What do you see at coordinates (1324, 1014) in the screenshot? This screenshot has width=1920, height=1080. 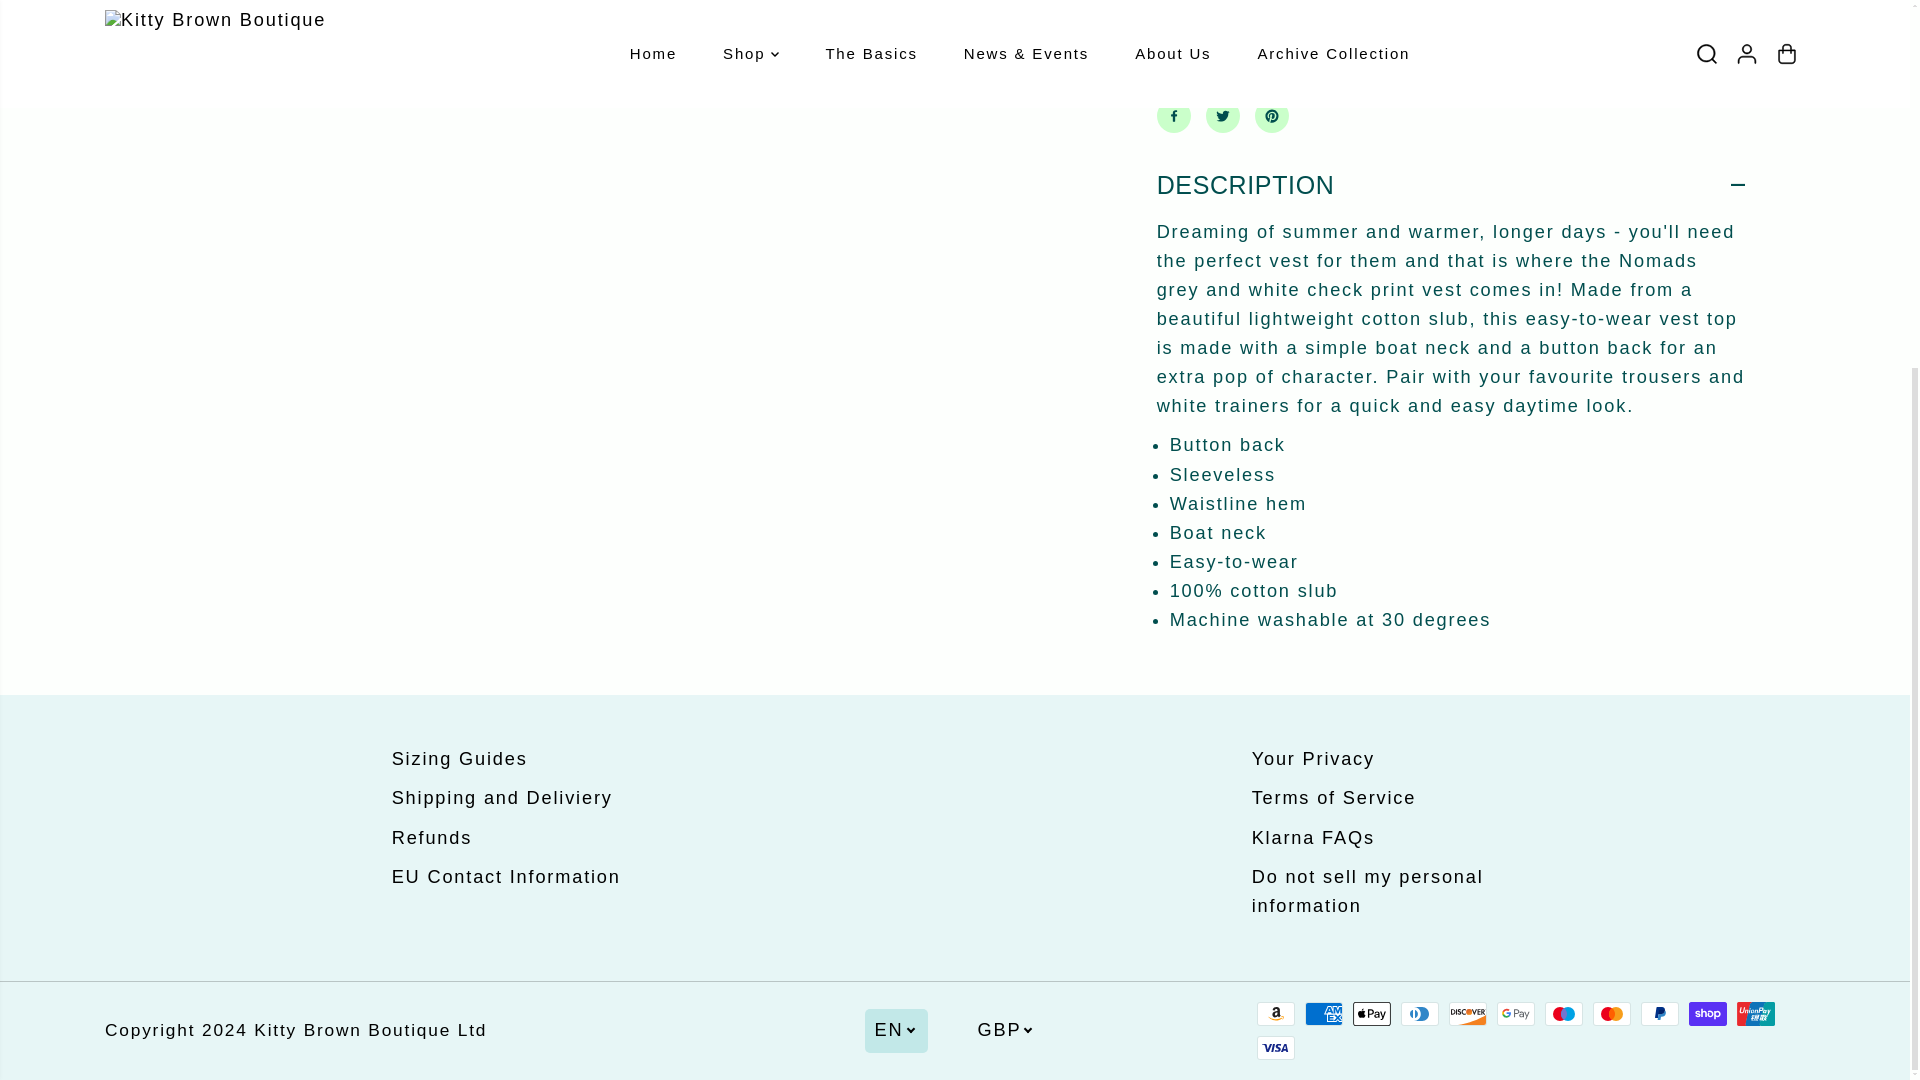 I see `American Express` at bounding box center [1324, 1014].